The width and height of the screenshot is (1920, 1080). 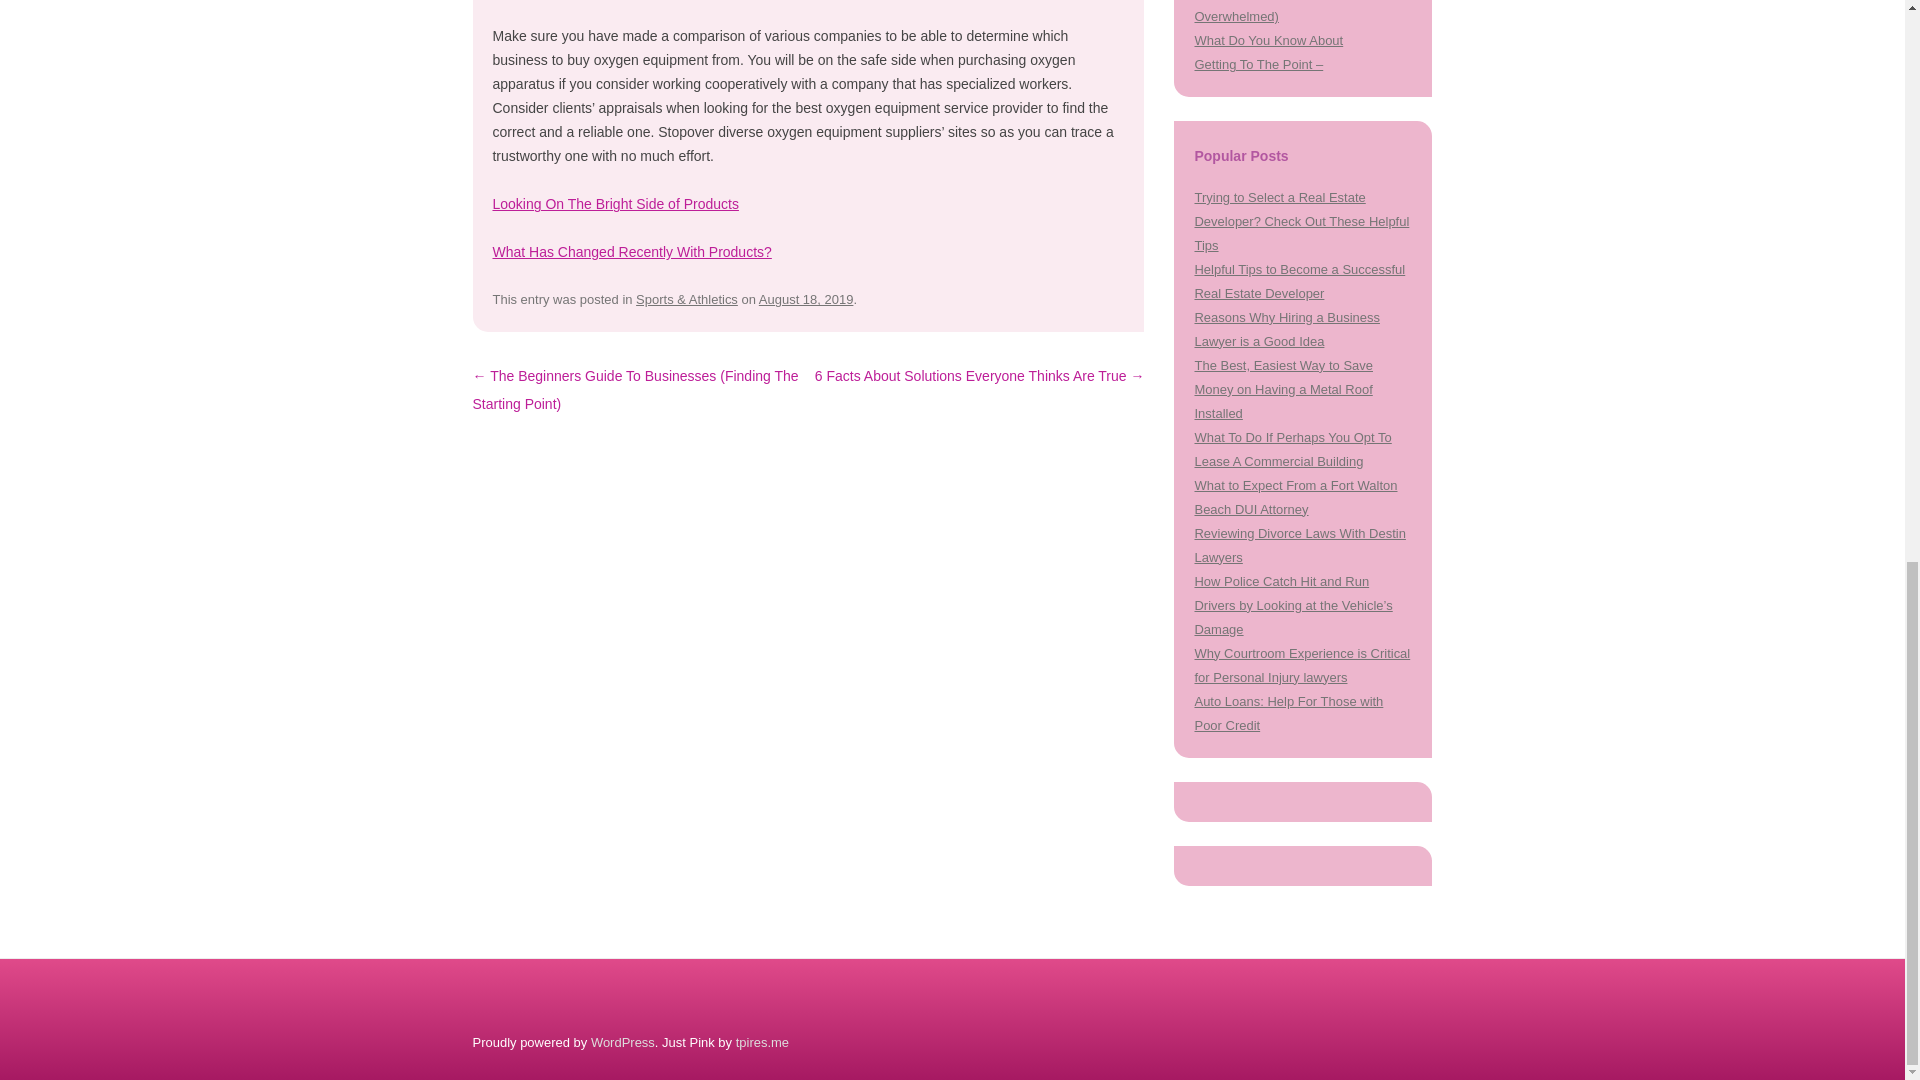 What do you see at coordinates (614, 203) in the screenshot?
I see `Looking On The Bright Side of Products` at bounding box center [614, 203].